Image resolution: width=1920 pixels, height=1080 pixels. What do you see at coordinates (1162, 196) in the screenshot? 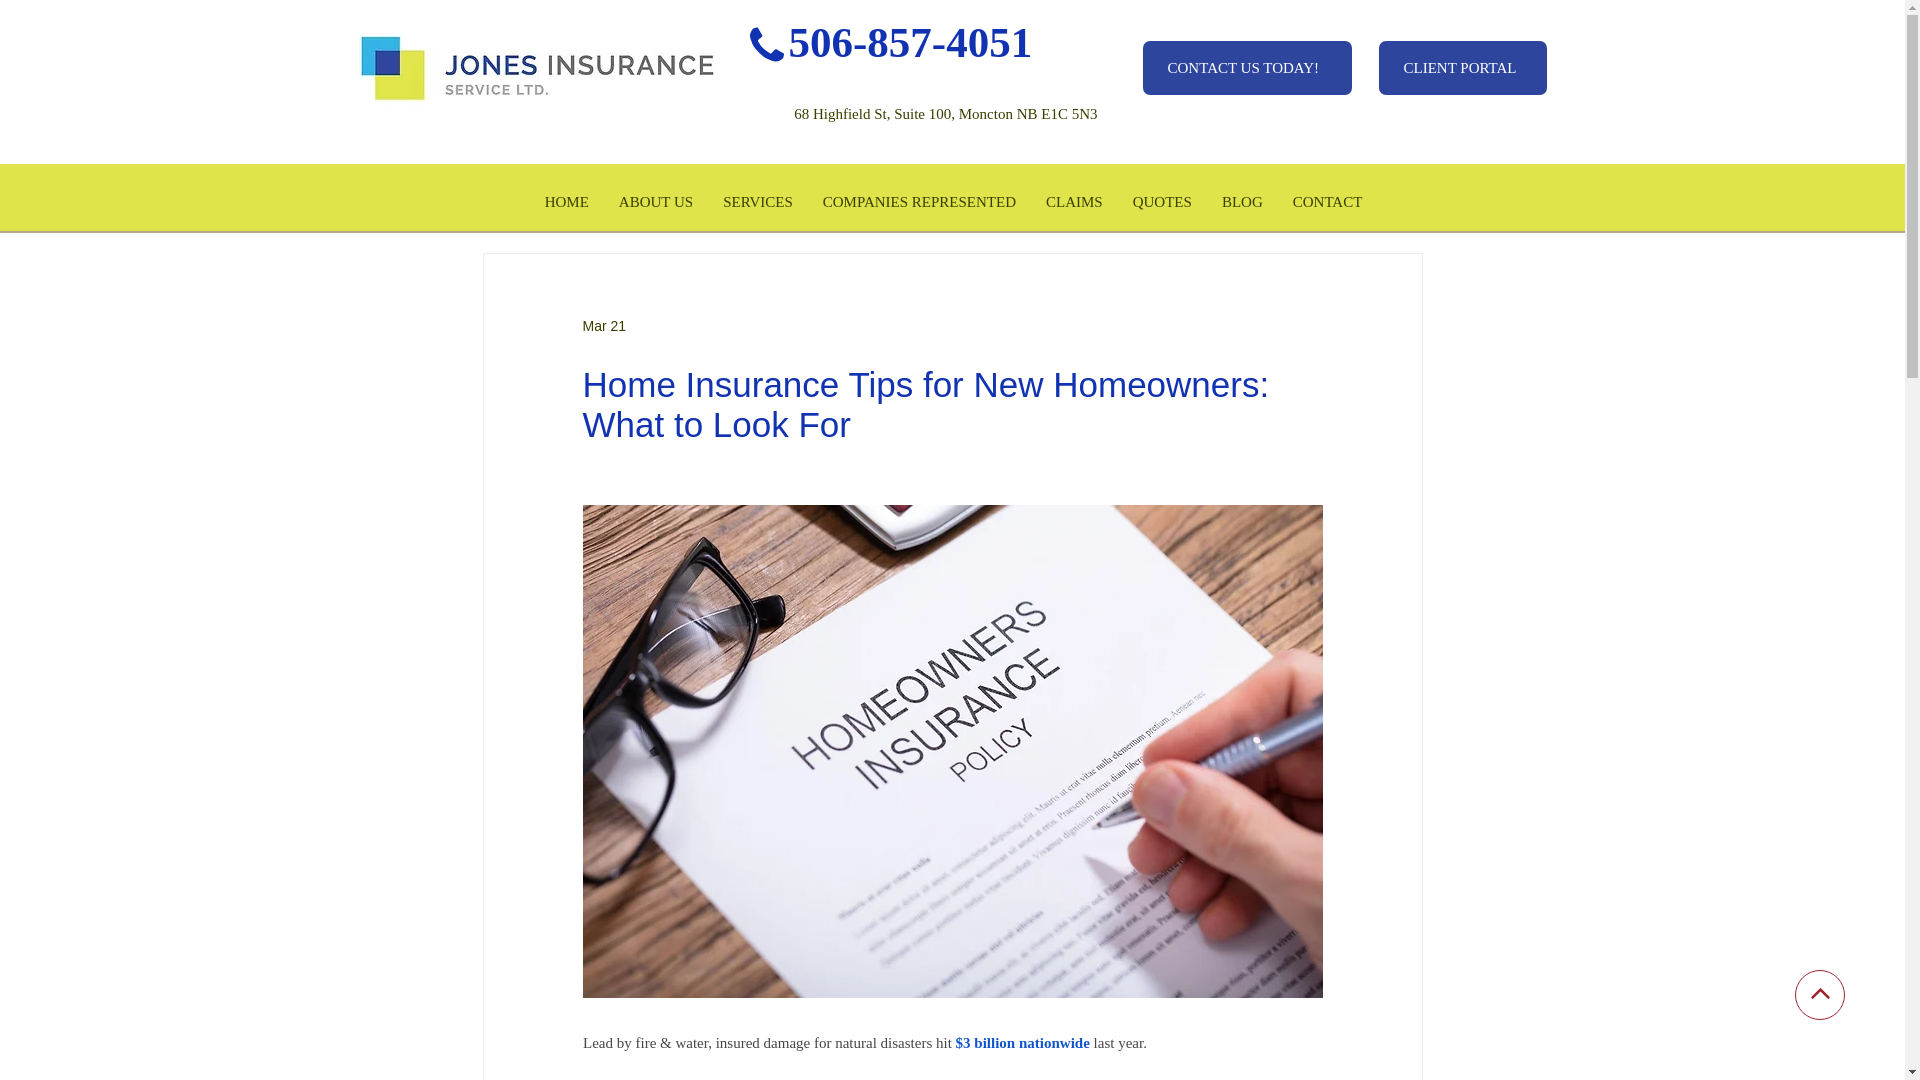
I see `QUOTES` at bounding box center [1162, 196].